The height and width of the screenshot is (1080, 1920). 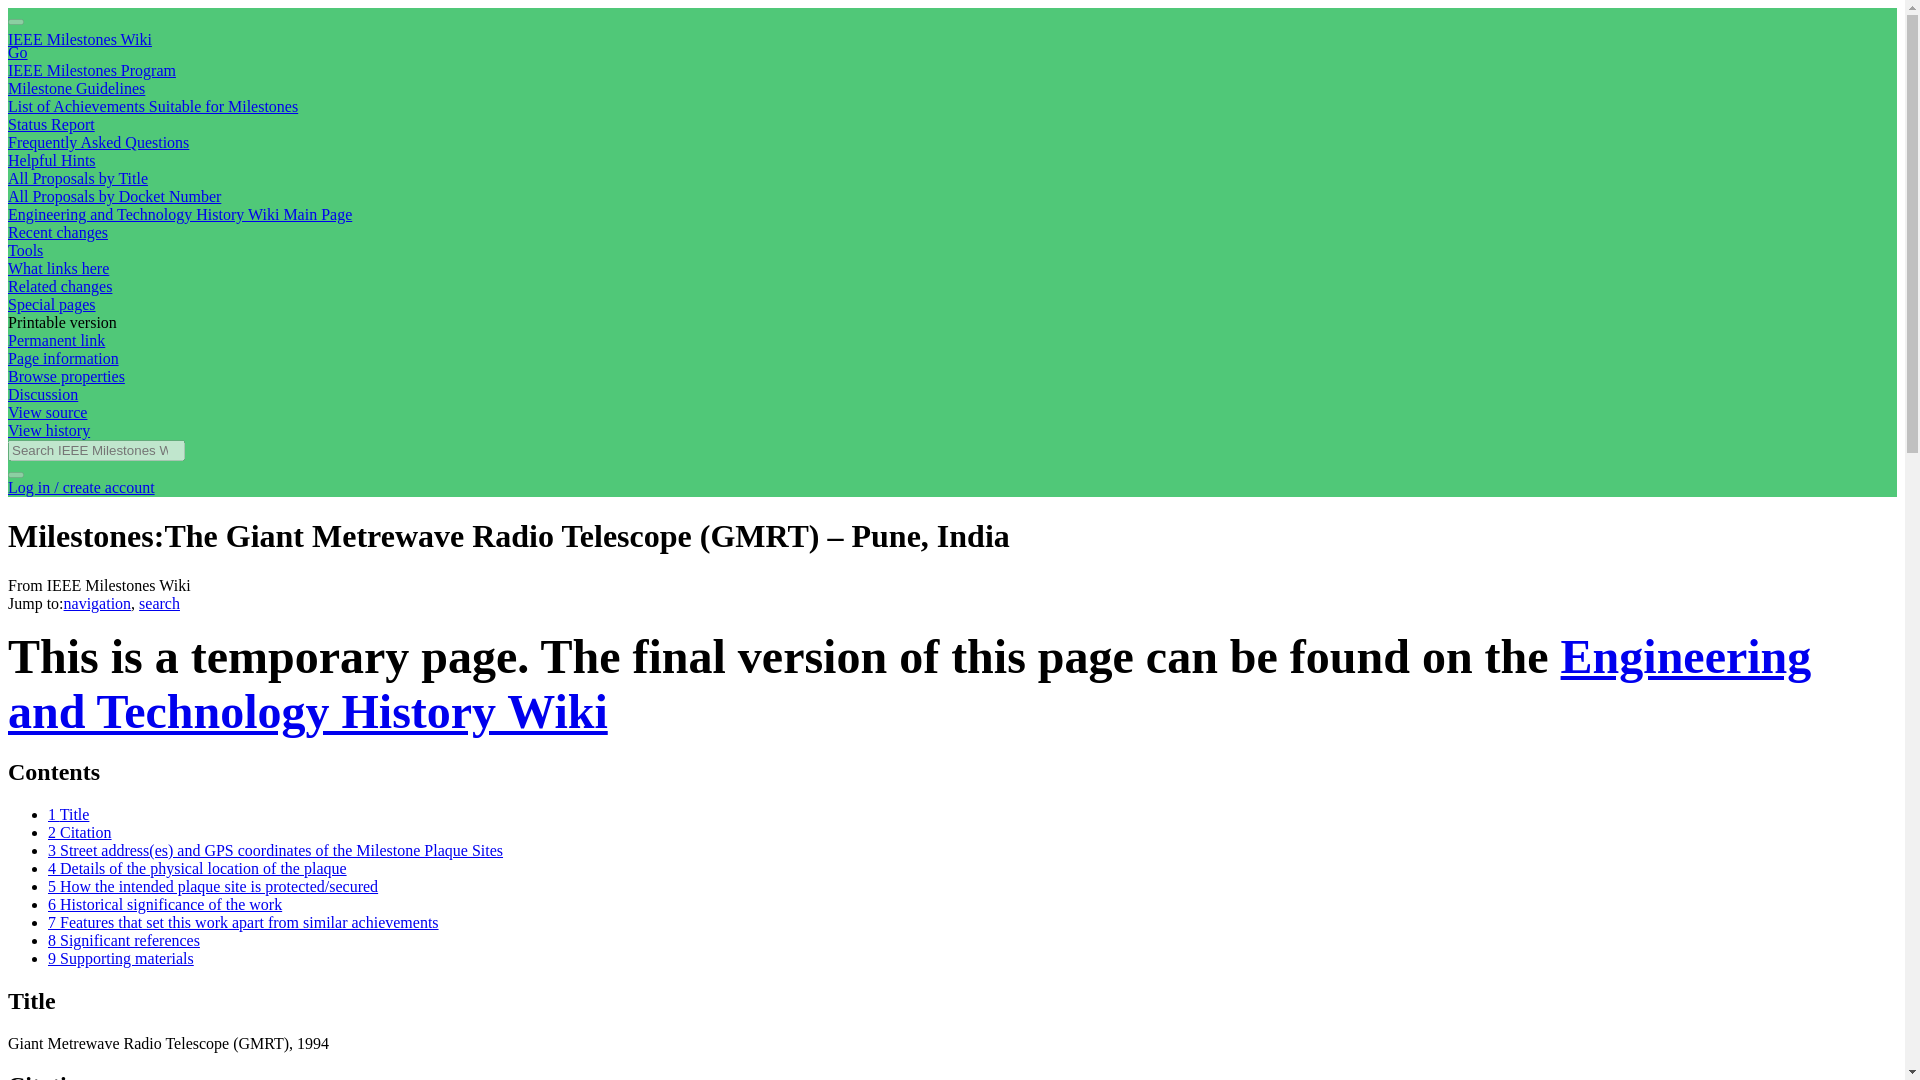 What do you see at coordinates (179, 214) in the screenshot?
I see `Engineering and Technology History Wiki Main Page` at bounding box center [179, 214].